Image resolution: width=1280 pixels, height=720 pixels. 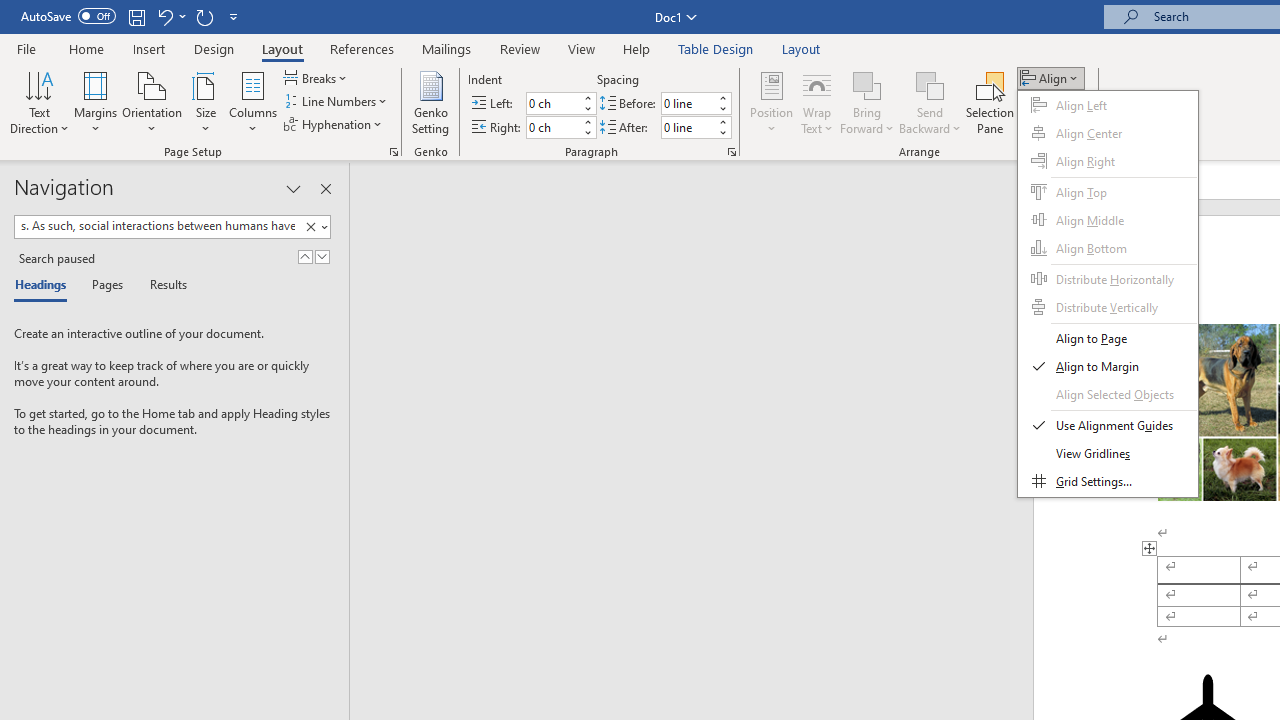 What do you see at coordinates (688, 104) in the screenshot?
I see `Spacing Before` at bounding box center [688, 104].